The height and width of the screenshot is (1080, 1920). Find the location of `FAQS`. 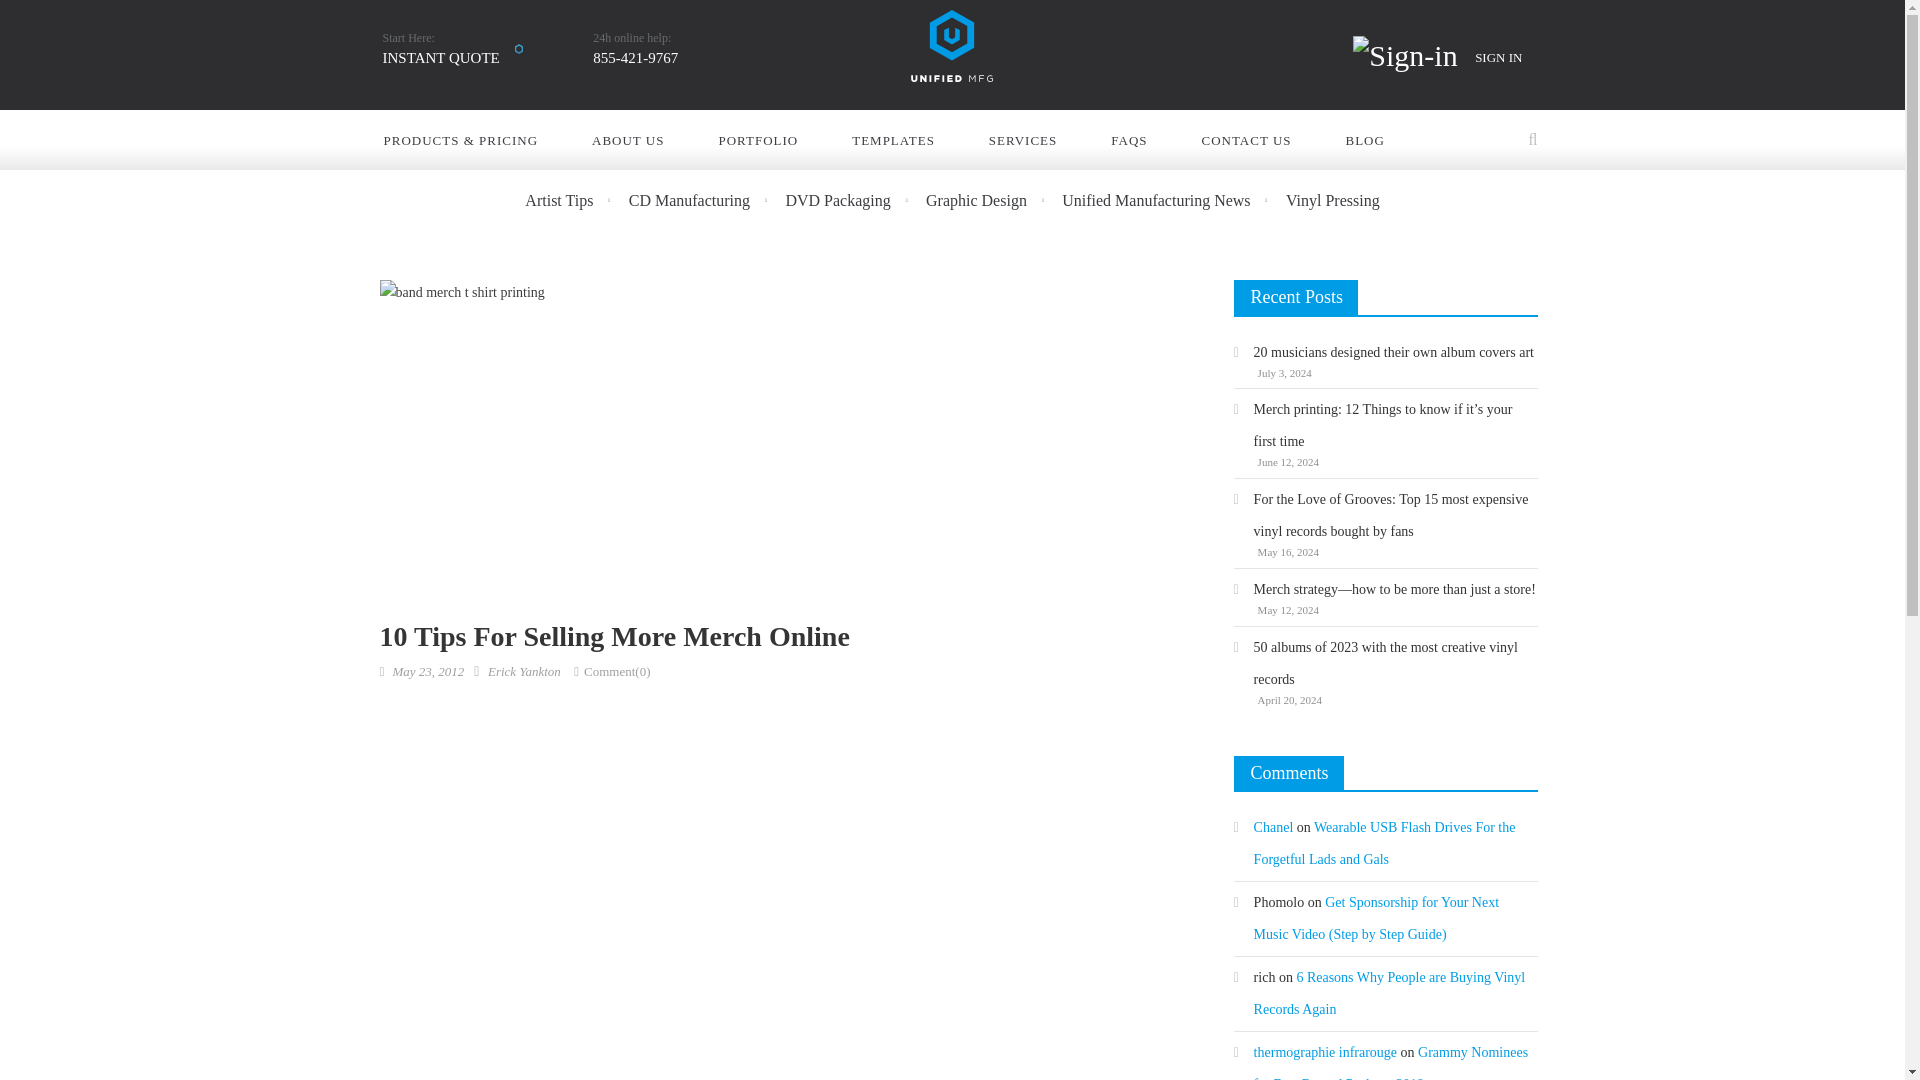

FAQS is located at coordinates (1140, 140).